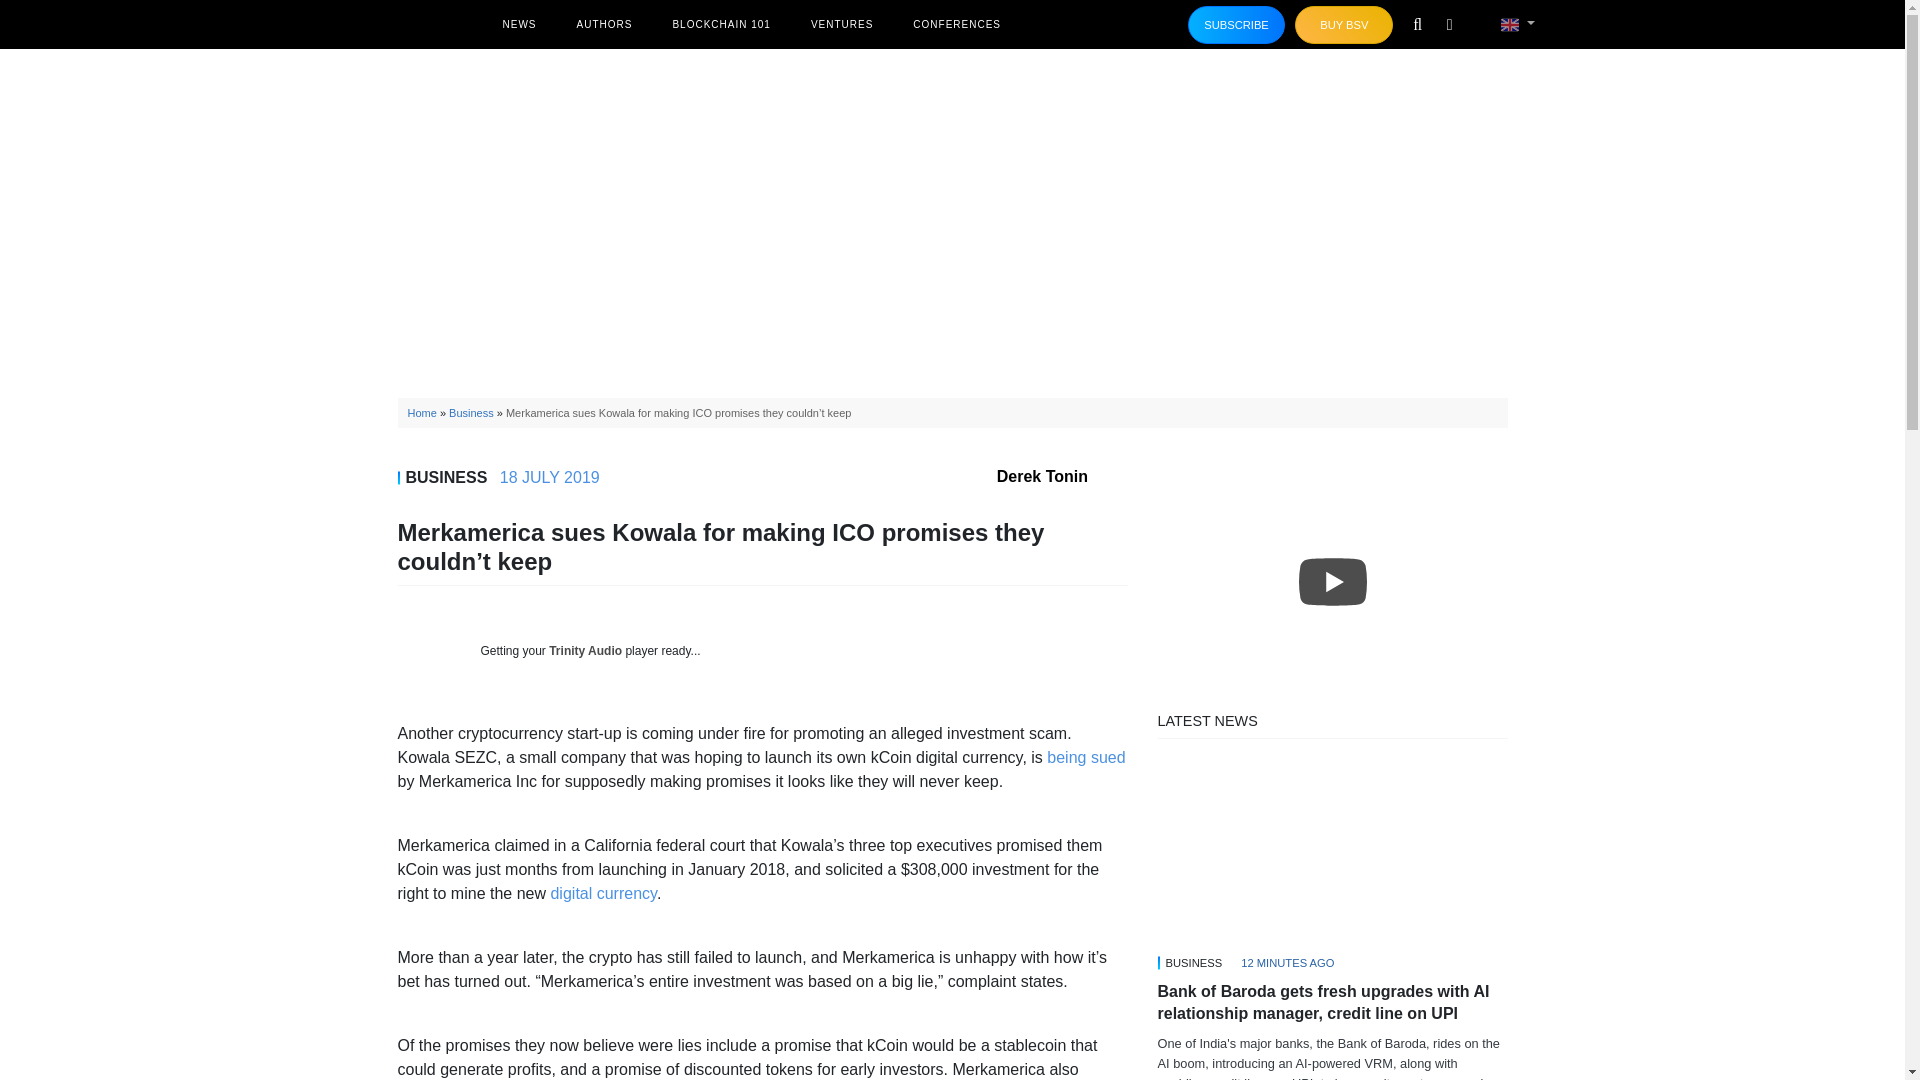 This screenshot has width=1920, height=1080. I want to click on Business, so click(471, 413).